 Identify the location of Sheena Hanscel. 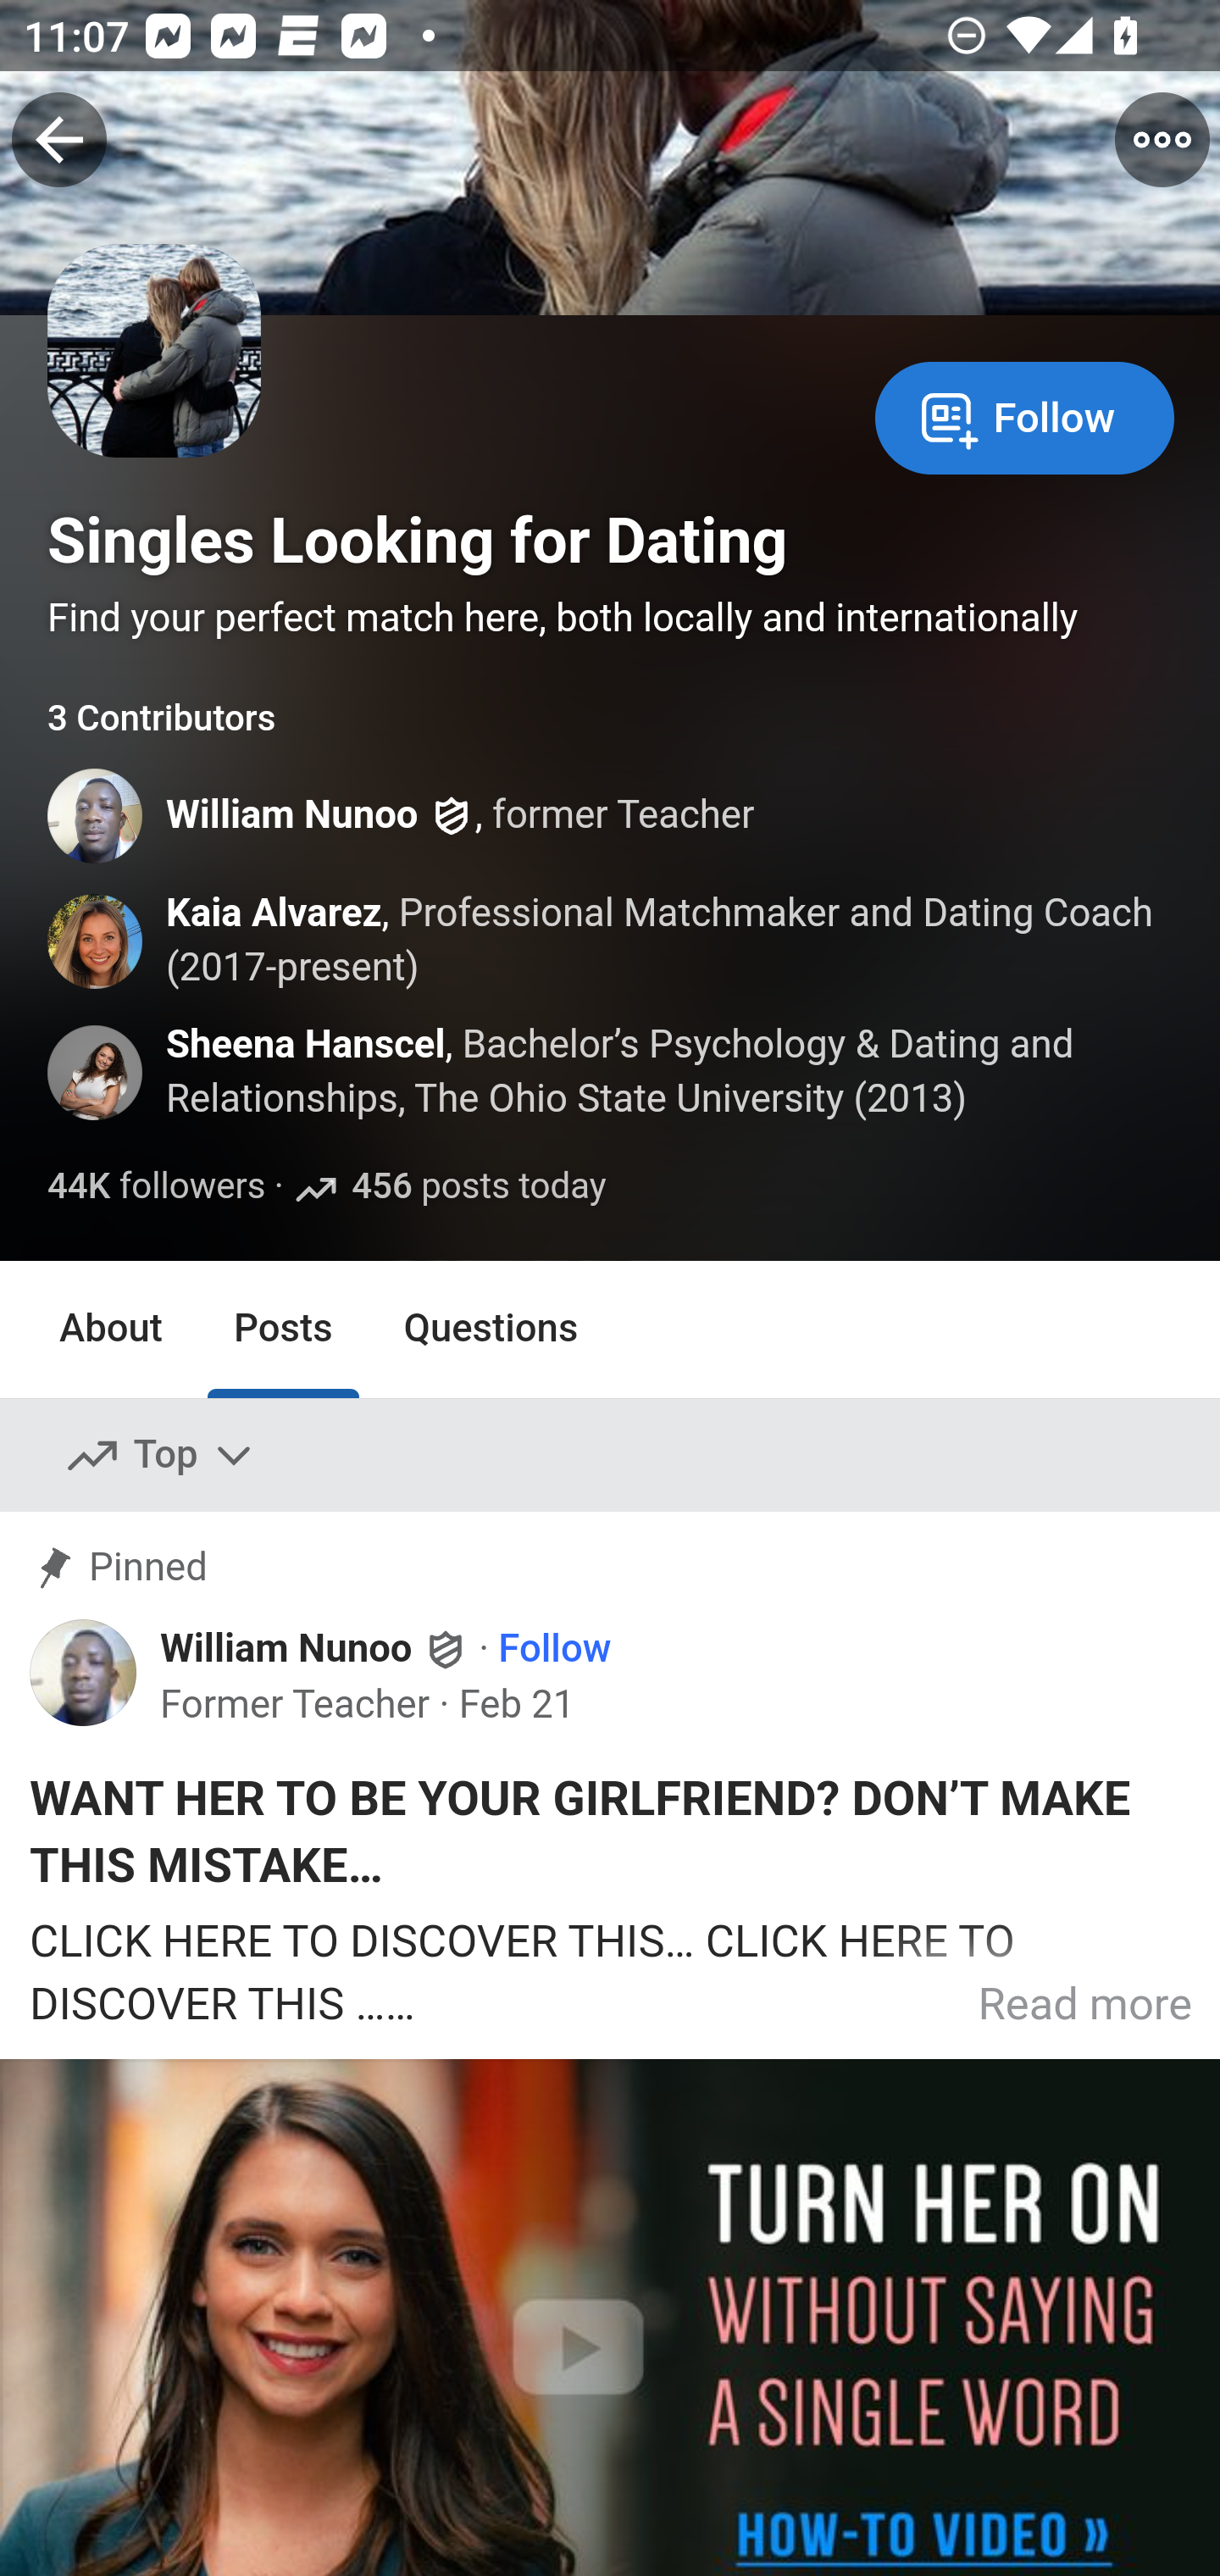
(307, 1046).